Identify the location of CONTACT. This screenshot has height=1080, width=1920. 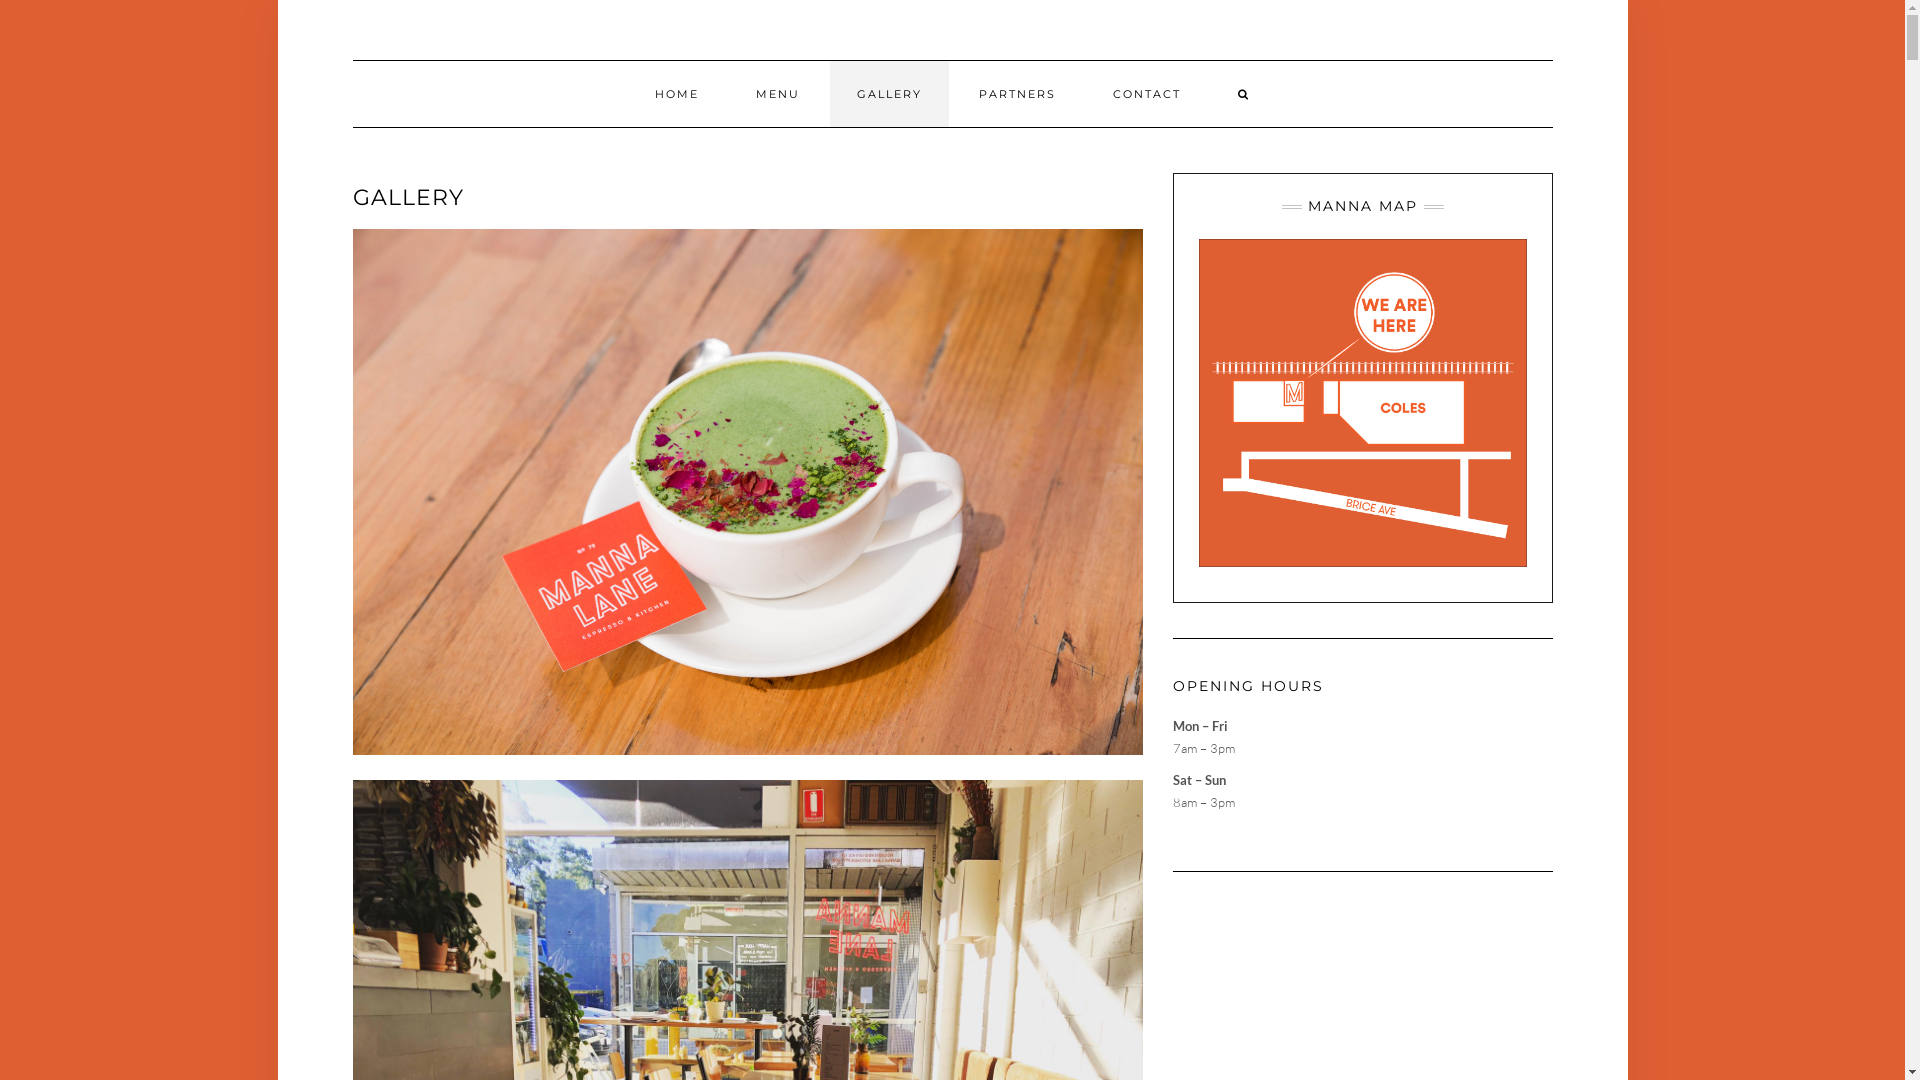
(1147, 94).